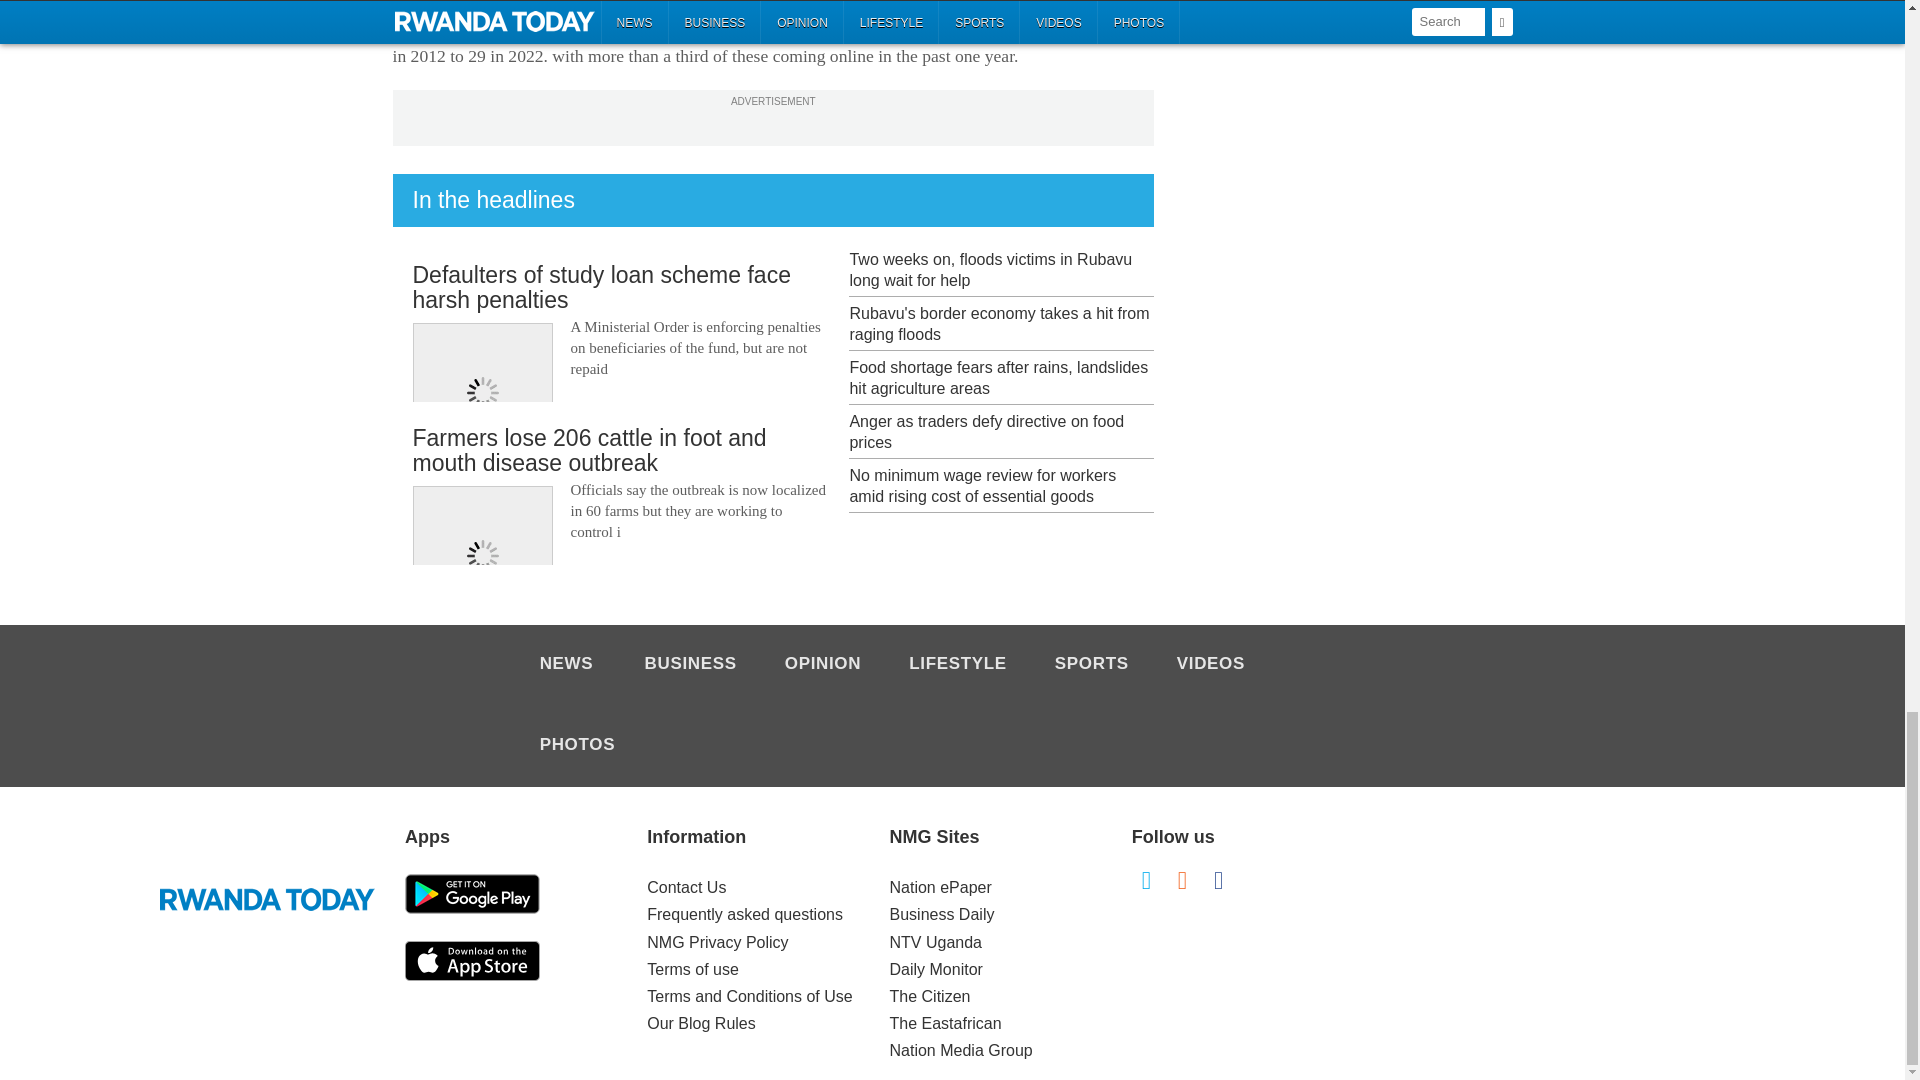 The height and width of the screenshot is (1080, 1920). What do you see at coordinates (576, 746) in the screenshot?
I see `Photos` at bounding box center [576, 746].